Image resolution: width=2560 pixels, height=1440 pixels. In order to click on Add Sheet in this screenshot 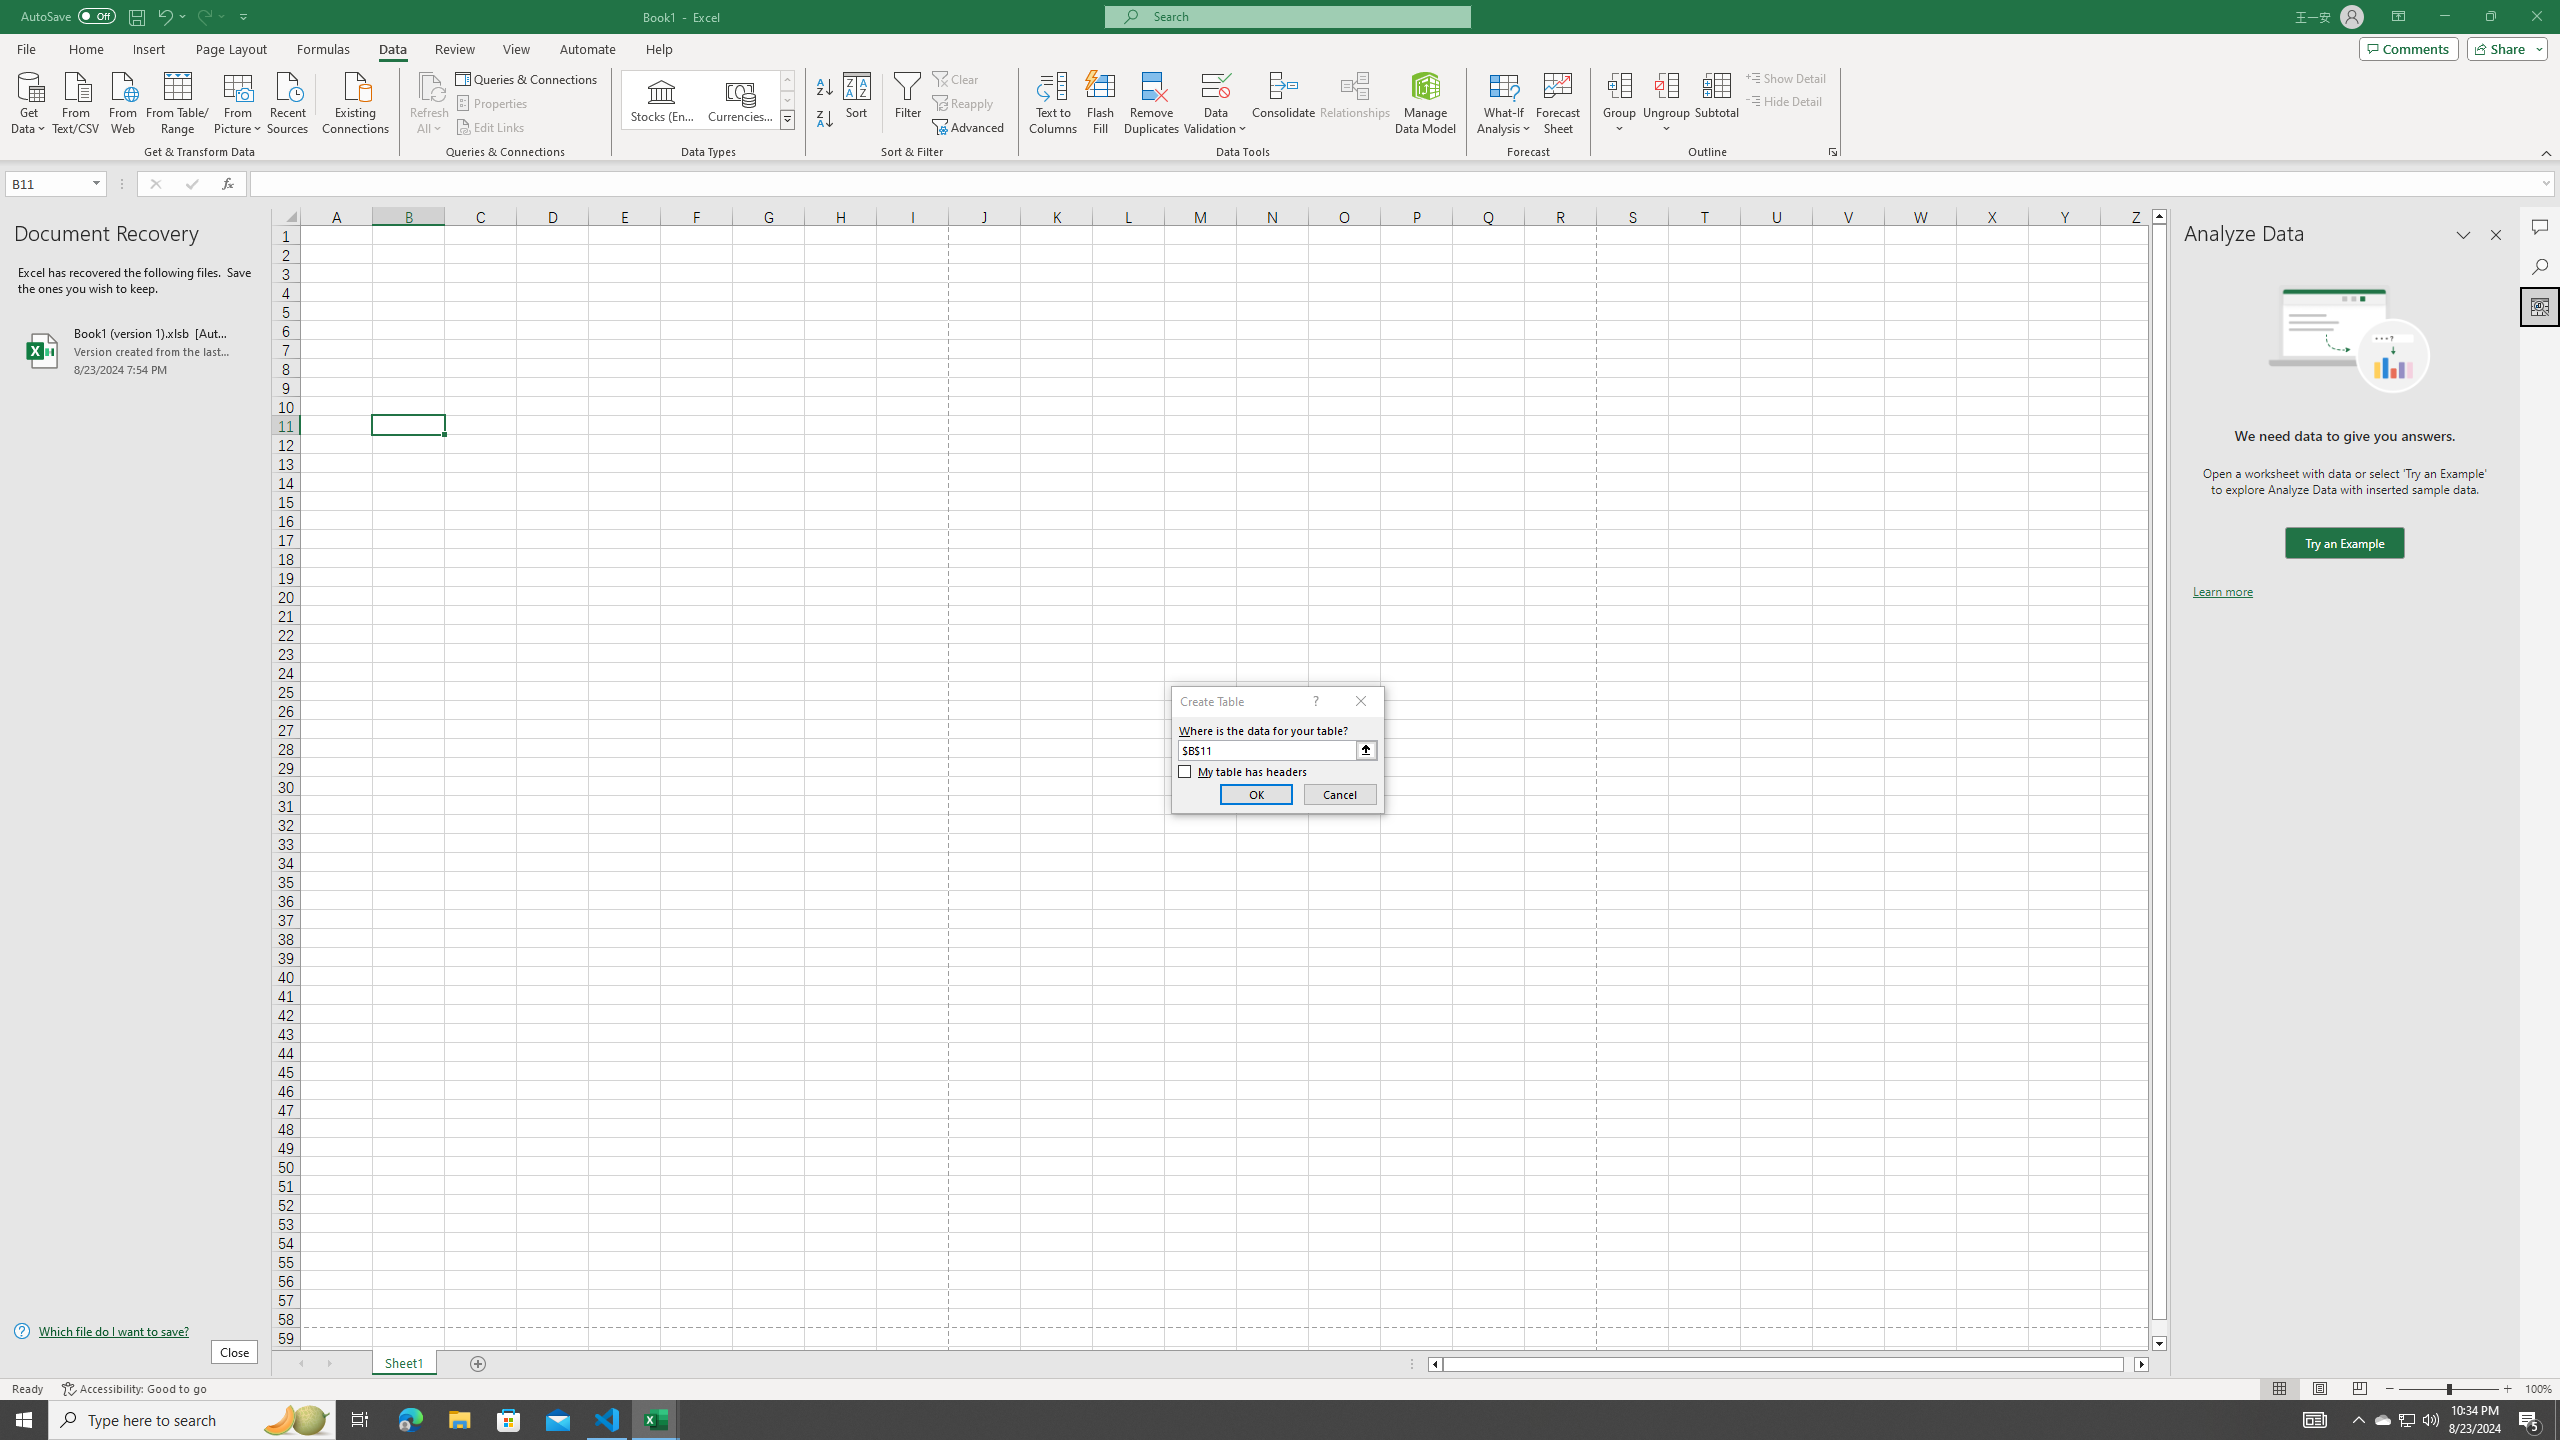, I will do `click(480, 1364)`.